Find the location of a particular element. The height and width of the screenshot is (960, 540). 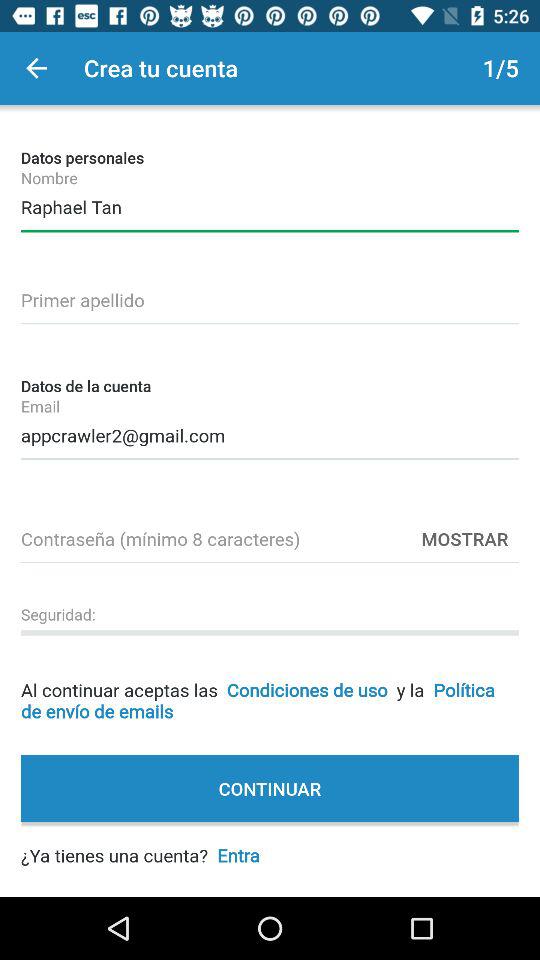

turn off the item above the seguridad:  item is located at coordinates (270, 536).